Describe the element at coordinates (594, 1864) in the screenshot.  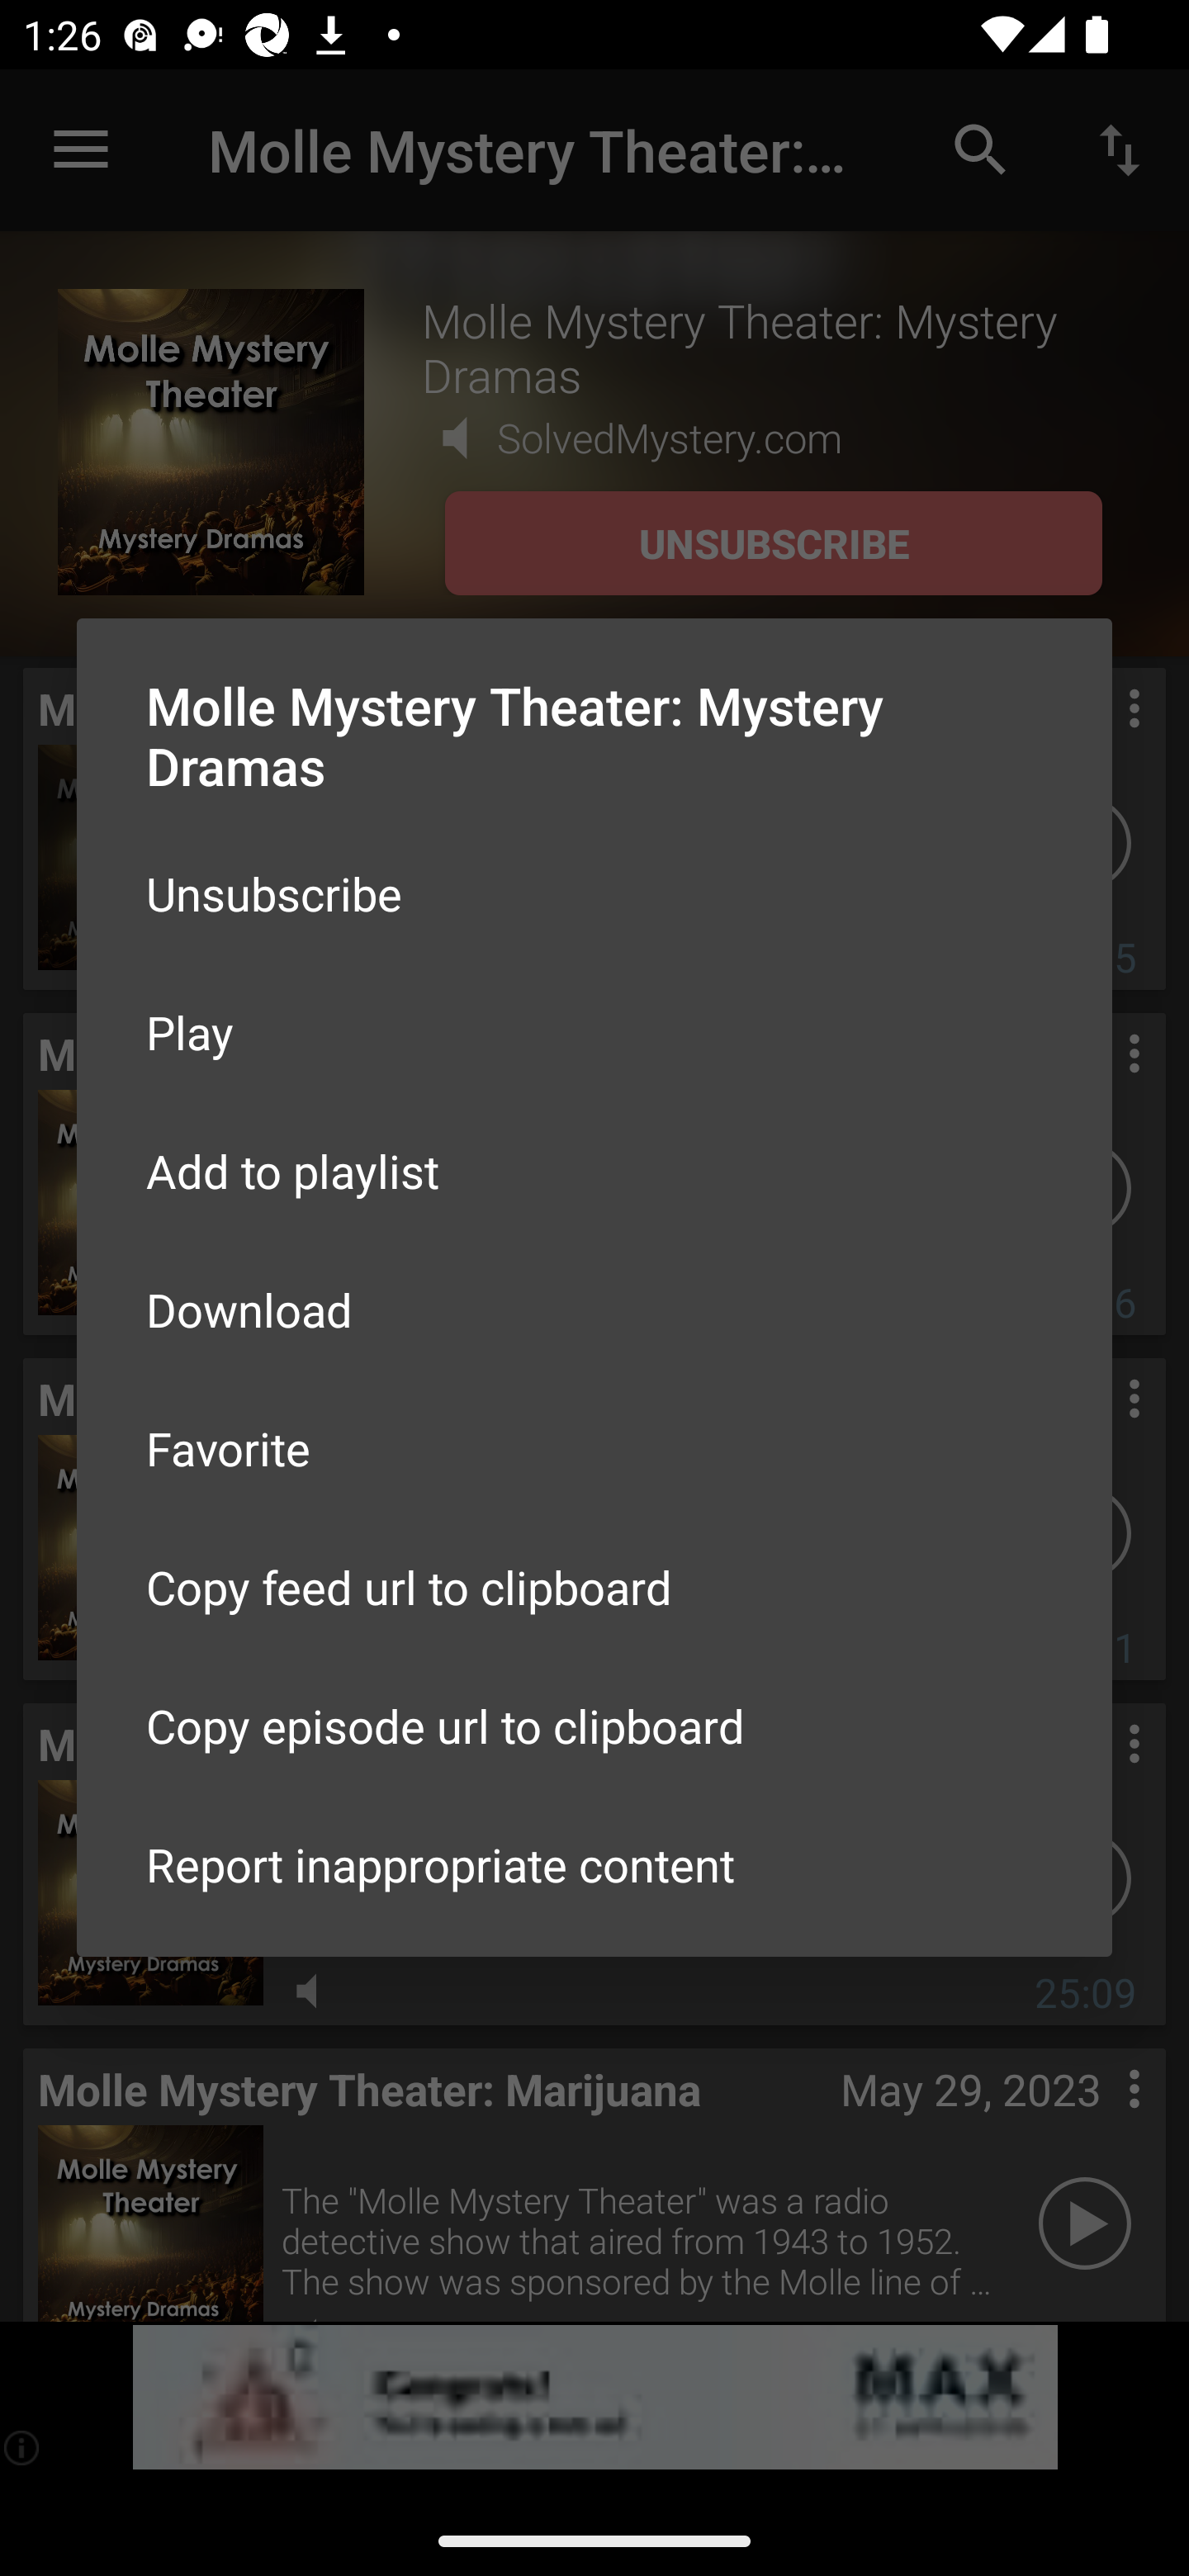
I see `Report inappropriate content` at that location.